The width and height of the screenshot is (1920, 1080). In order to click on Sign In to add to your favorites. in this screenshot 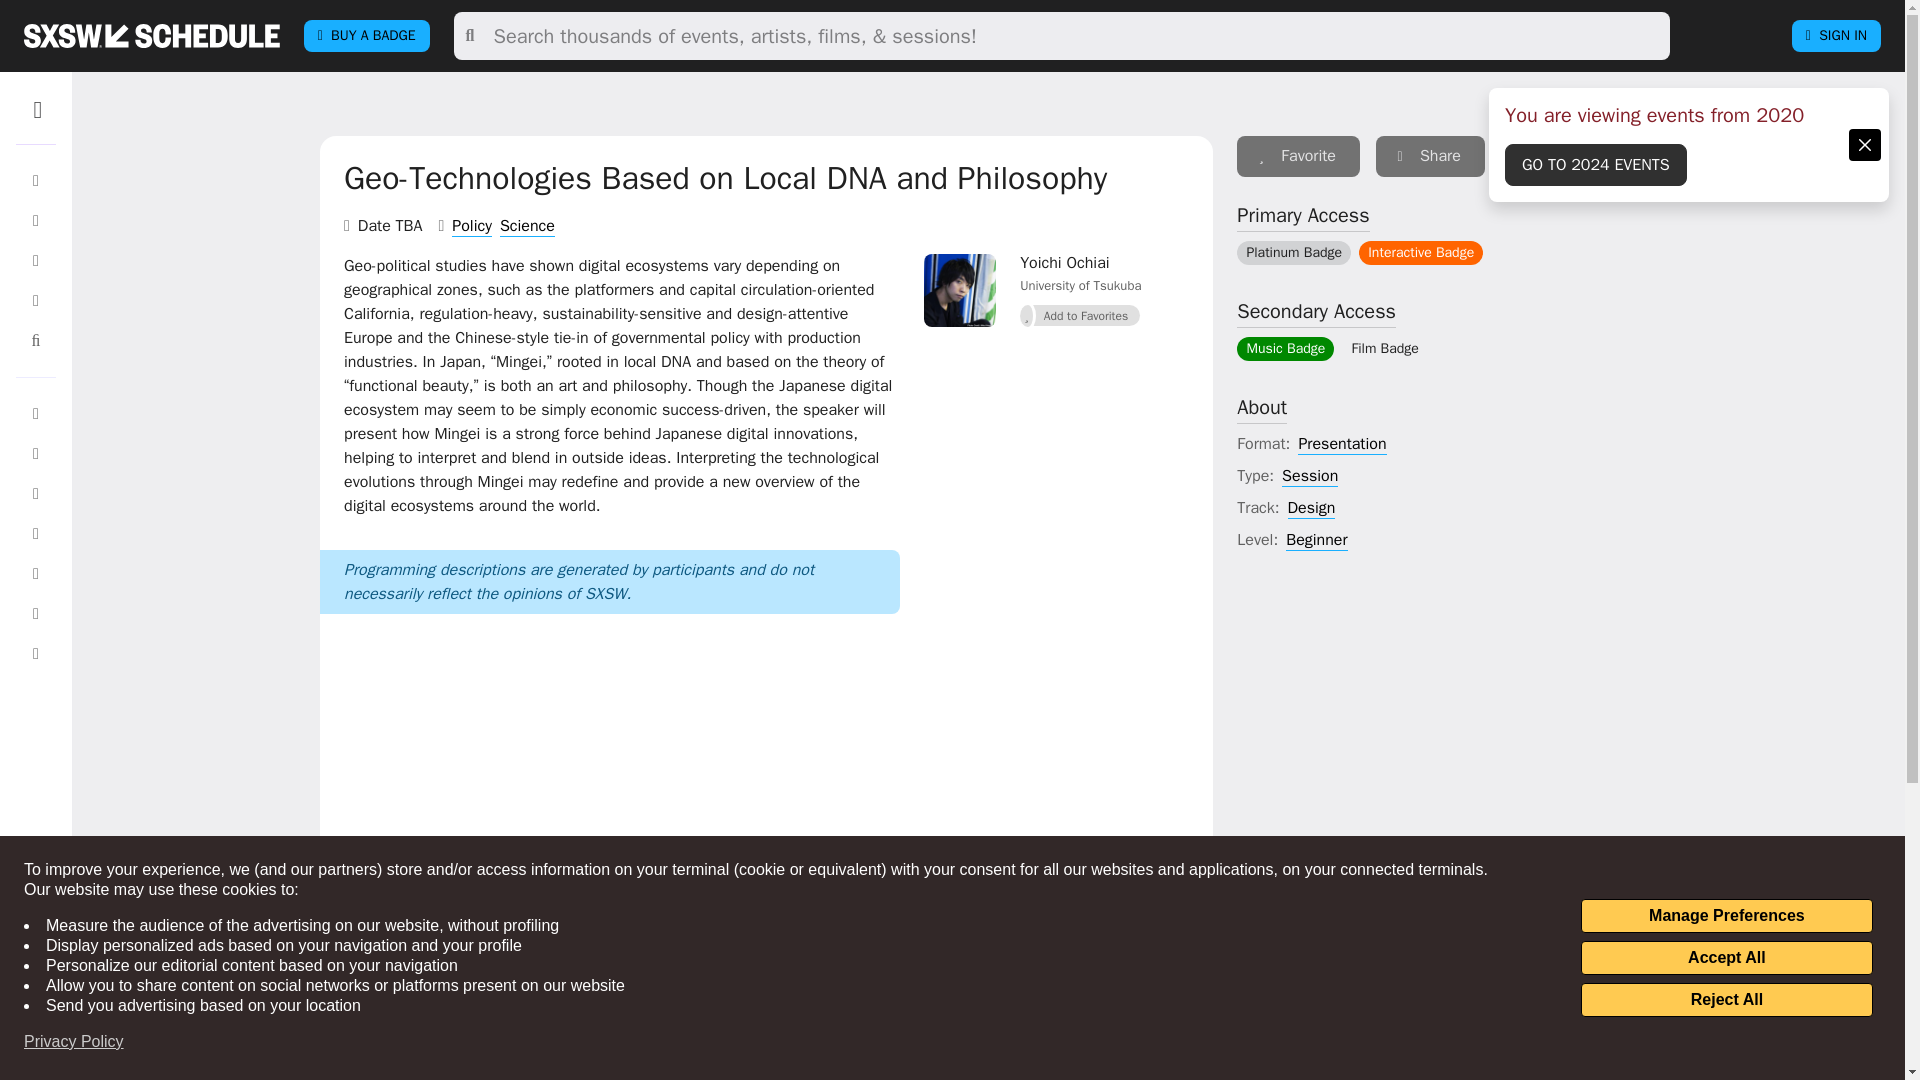, I will do `click(1080, 316)`.